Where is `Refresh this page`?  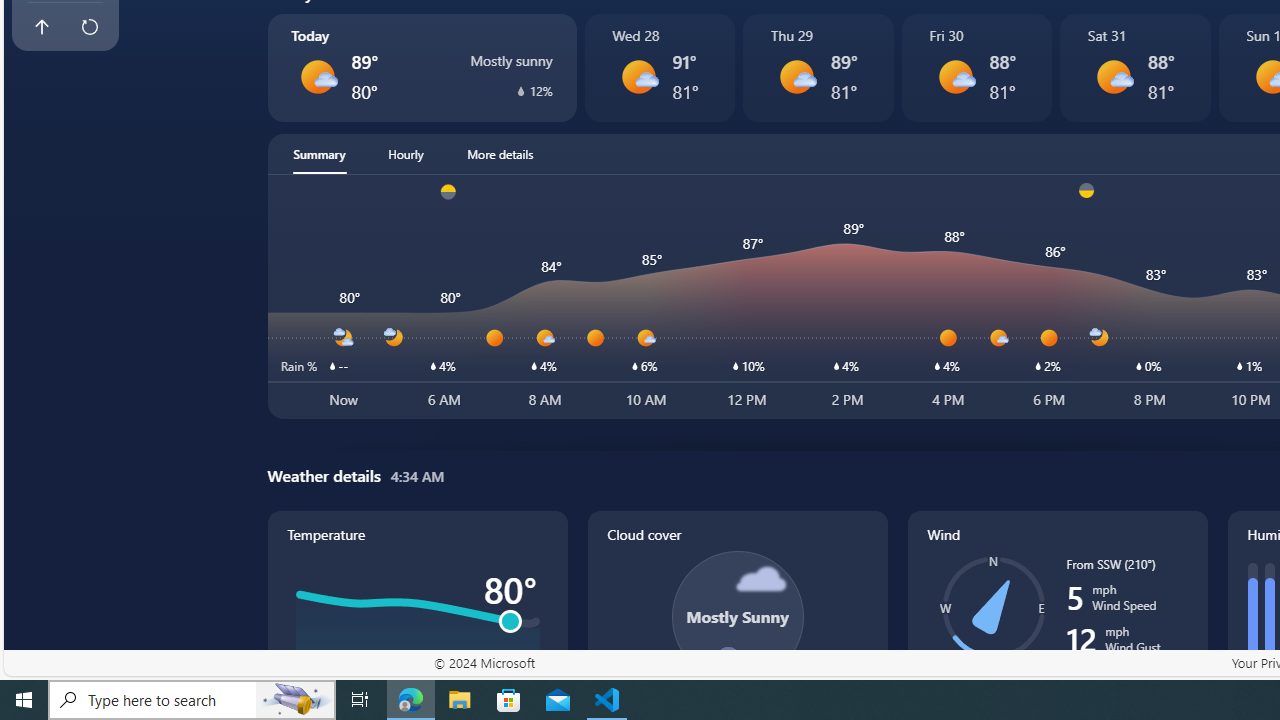
Refresh this page is located at coordinates (89, 26).